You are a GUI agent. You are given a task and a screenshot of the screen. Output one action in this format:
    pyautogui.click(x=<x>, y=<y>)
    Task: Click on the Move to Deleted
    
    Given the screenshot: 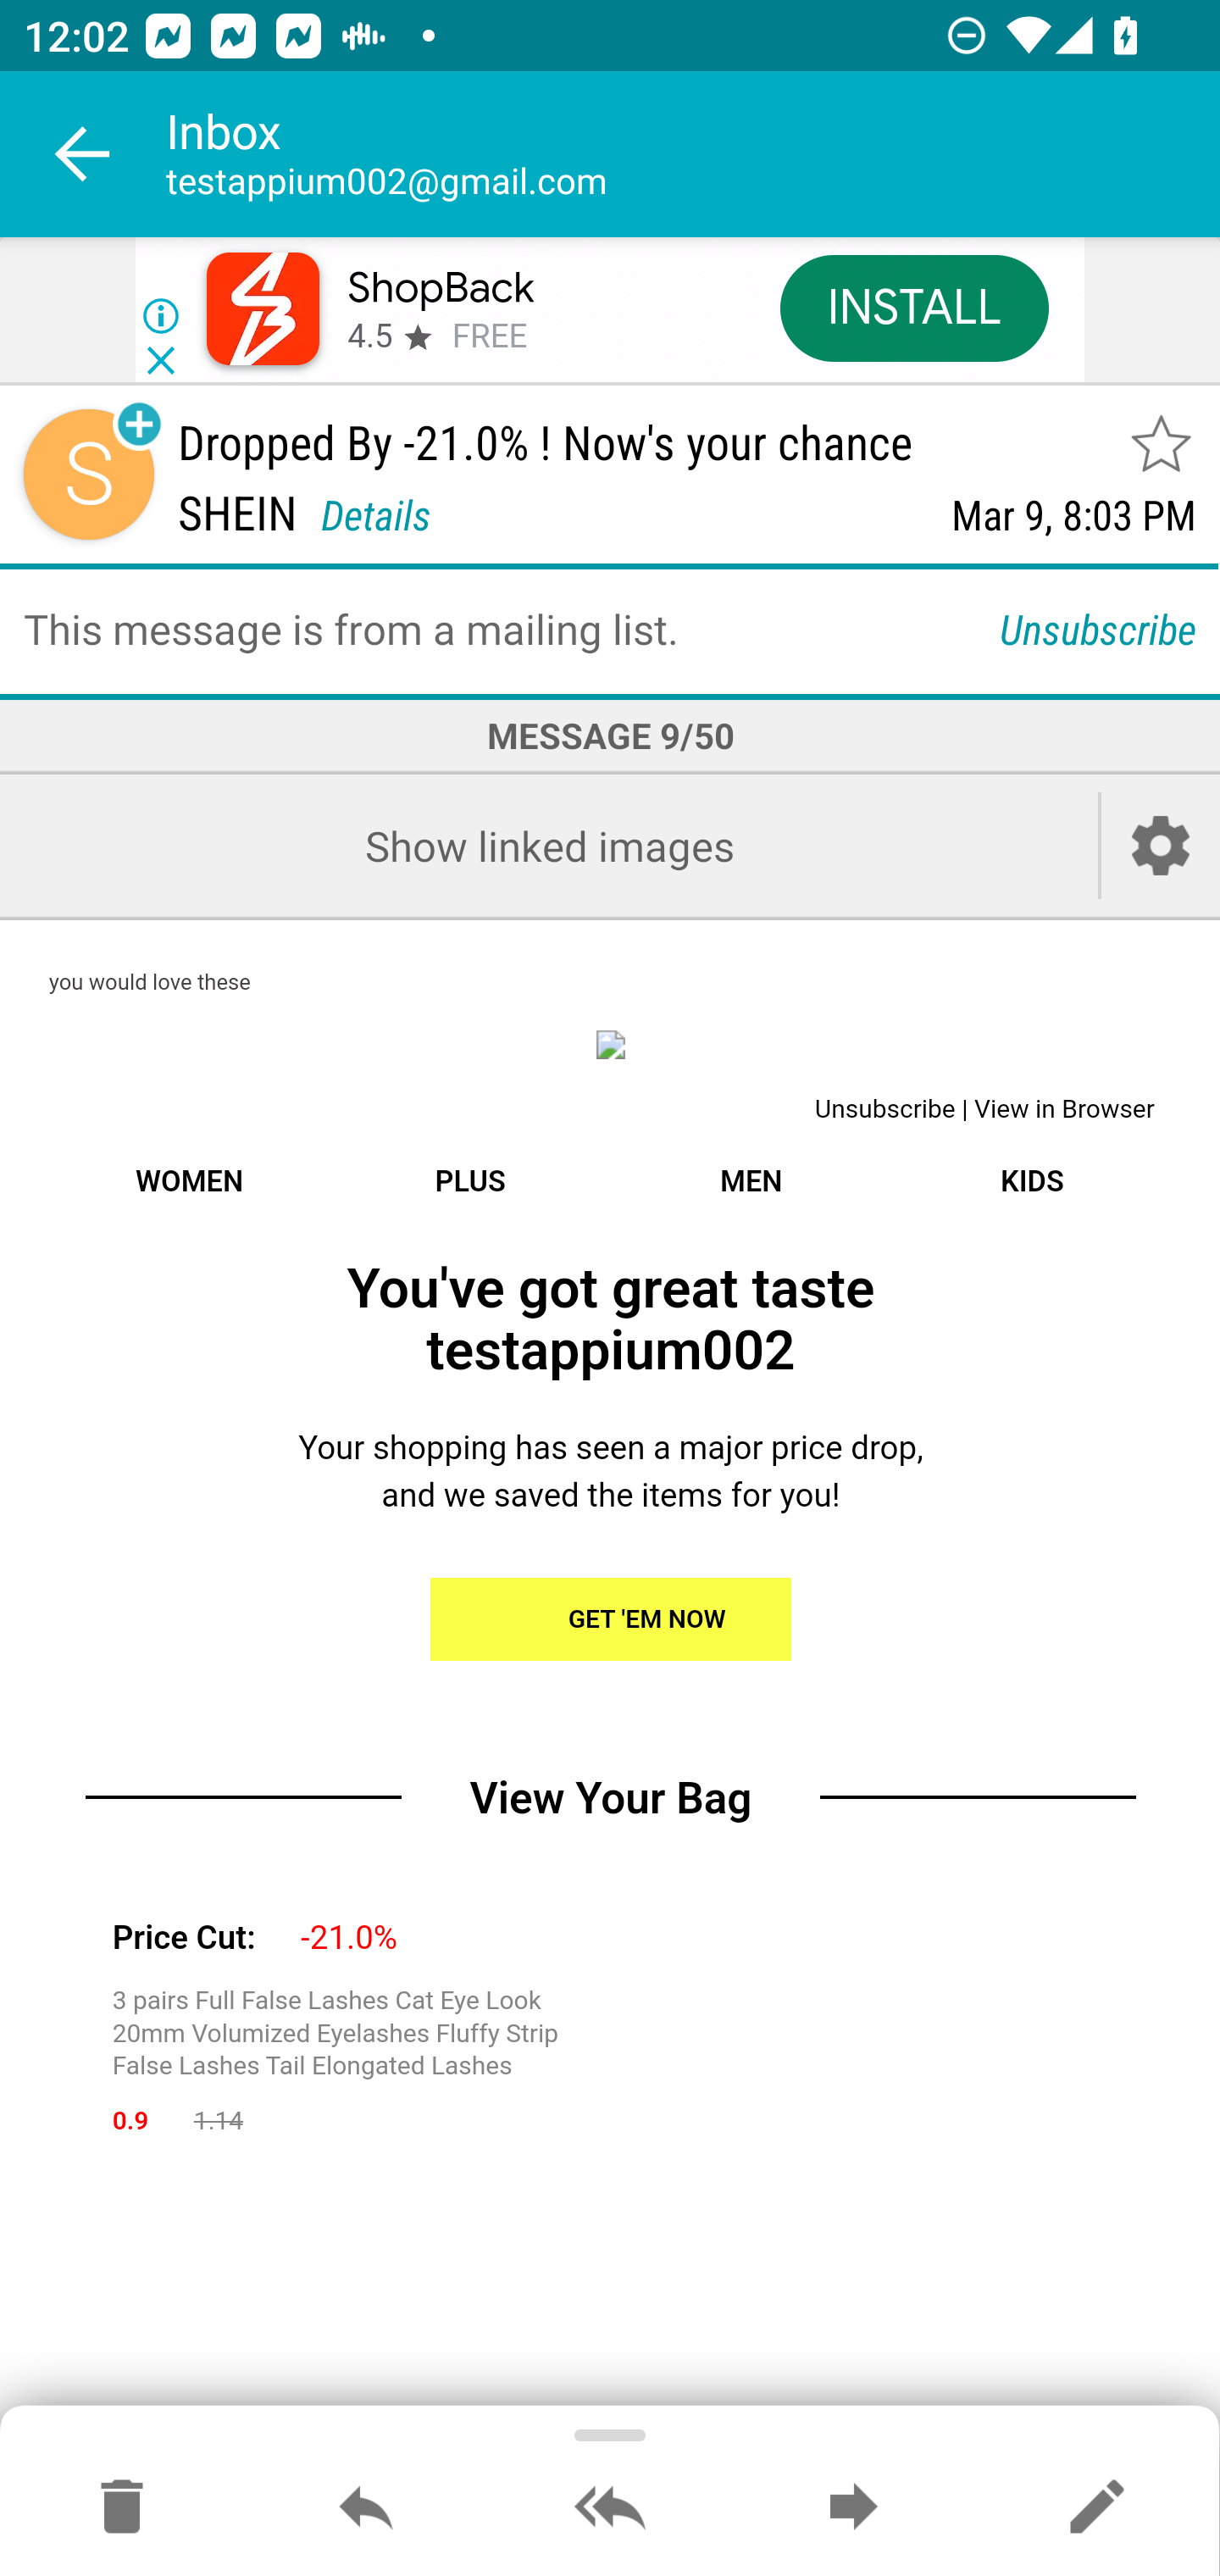 What is the action you would take?
    pyautogui.click(x=122, y=2508)
    